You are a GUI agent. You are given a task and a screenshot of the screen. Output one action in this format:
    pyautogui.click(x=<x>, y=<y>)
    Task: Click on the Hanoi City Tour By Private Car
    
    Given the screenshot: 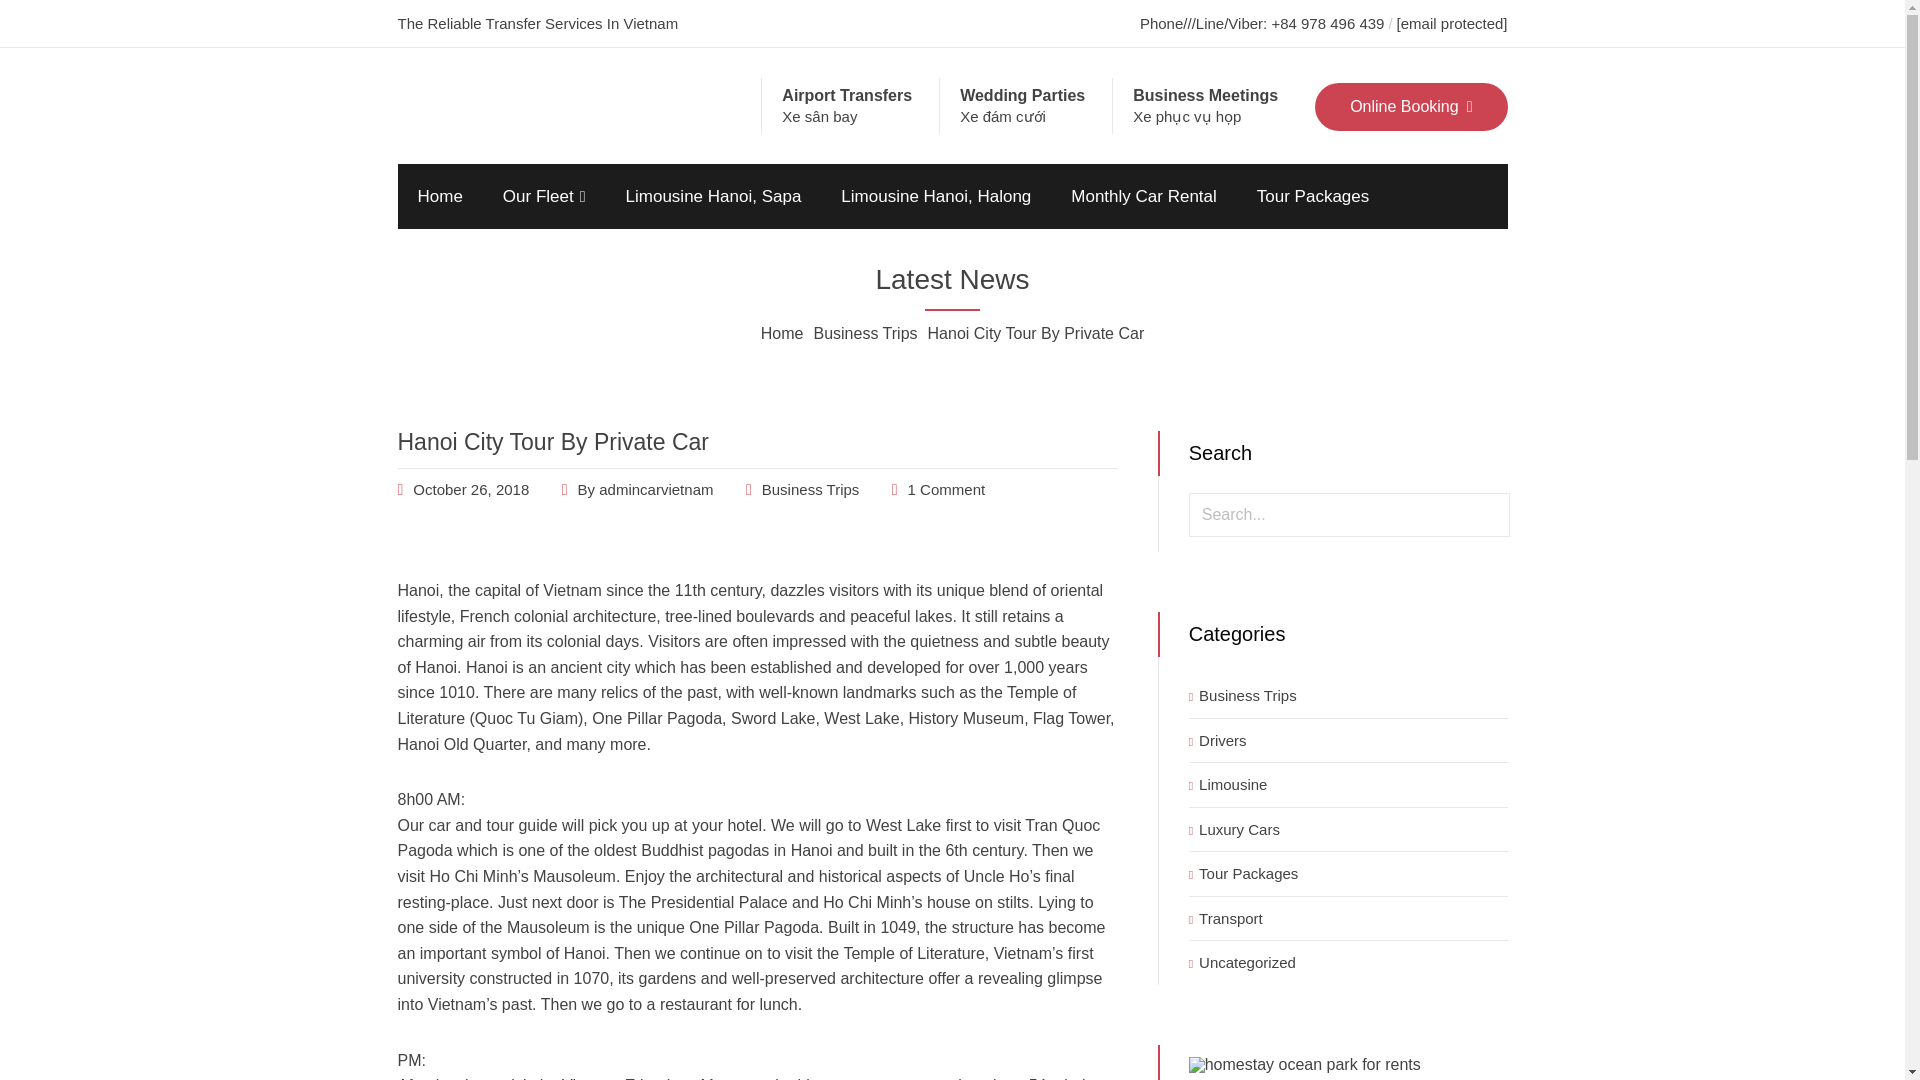 What is the action you would take?
    pyautogui.click(x=470, y=488)
    